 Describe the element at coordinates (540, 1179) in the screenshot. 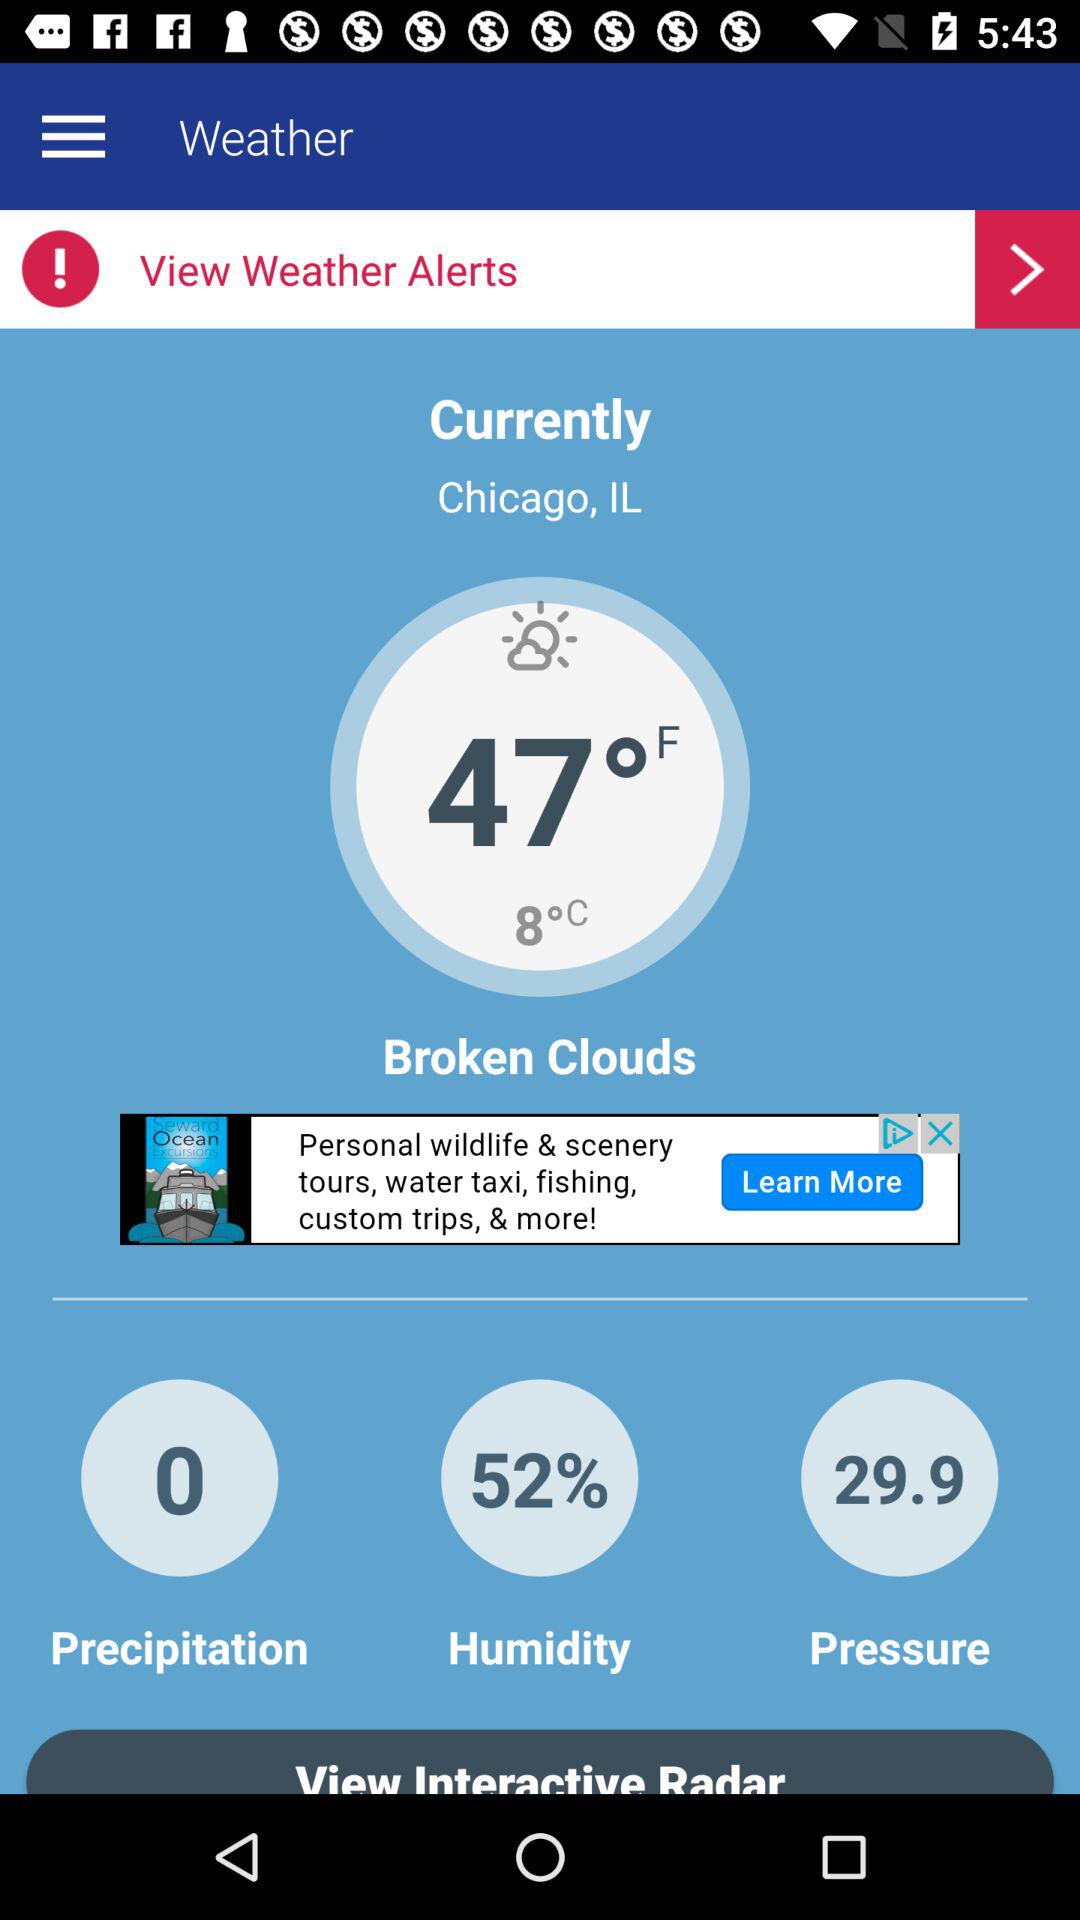

I see `click on the advertisement` at that location.